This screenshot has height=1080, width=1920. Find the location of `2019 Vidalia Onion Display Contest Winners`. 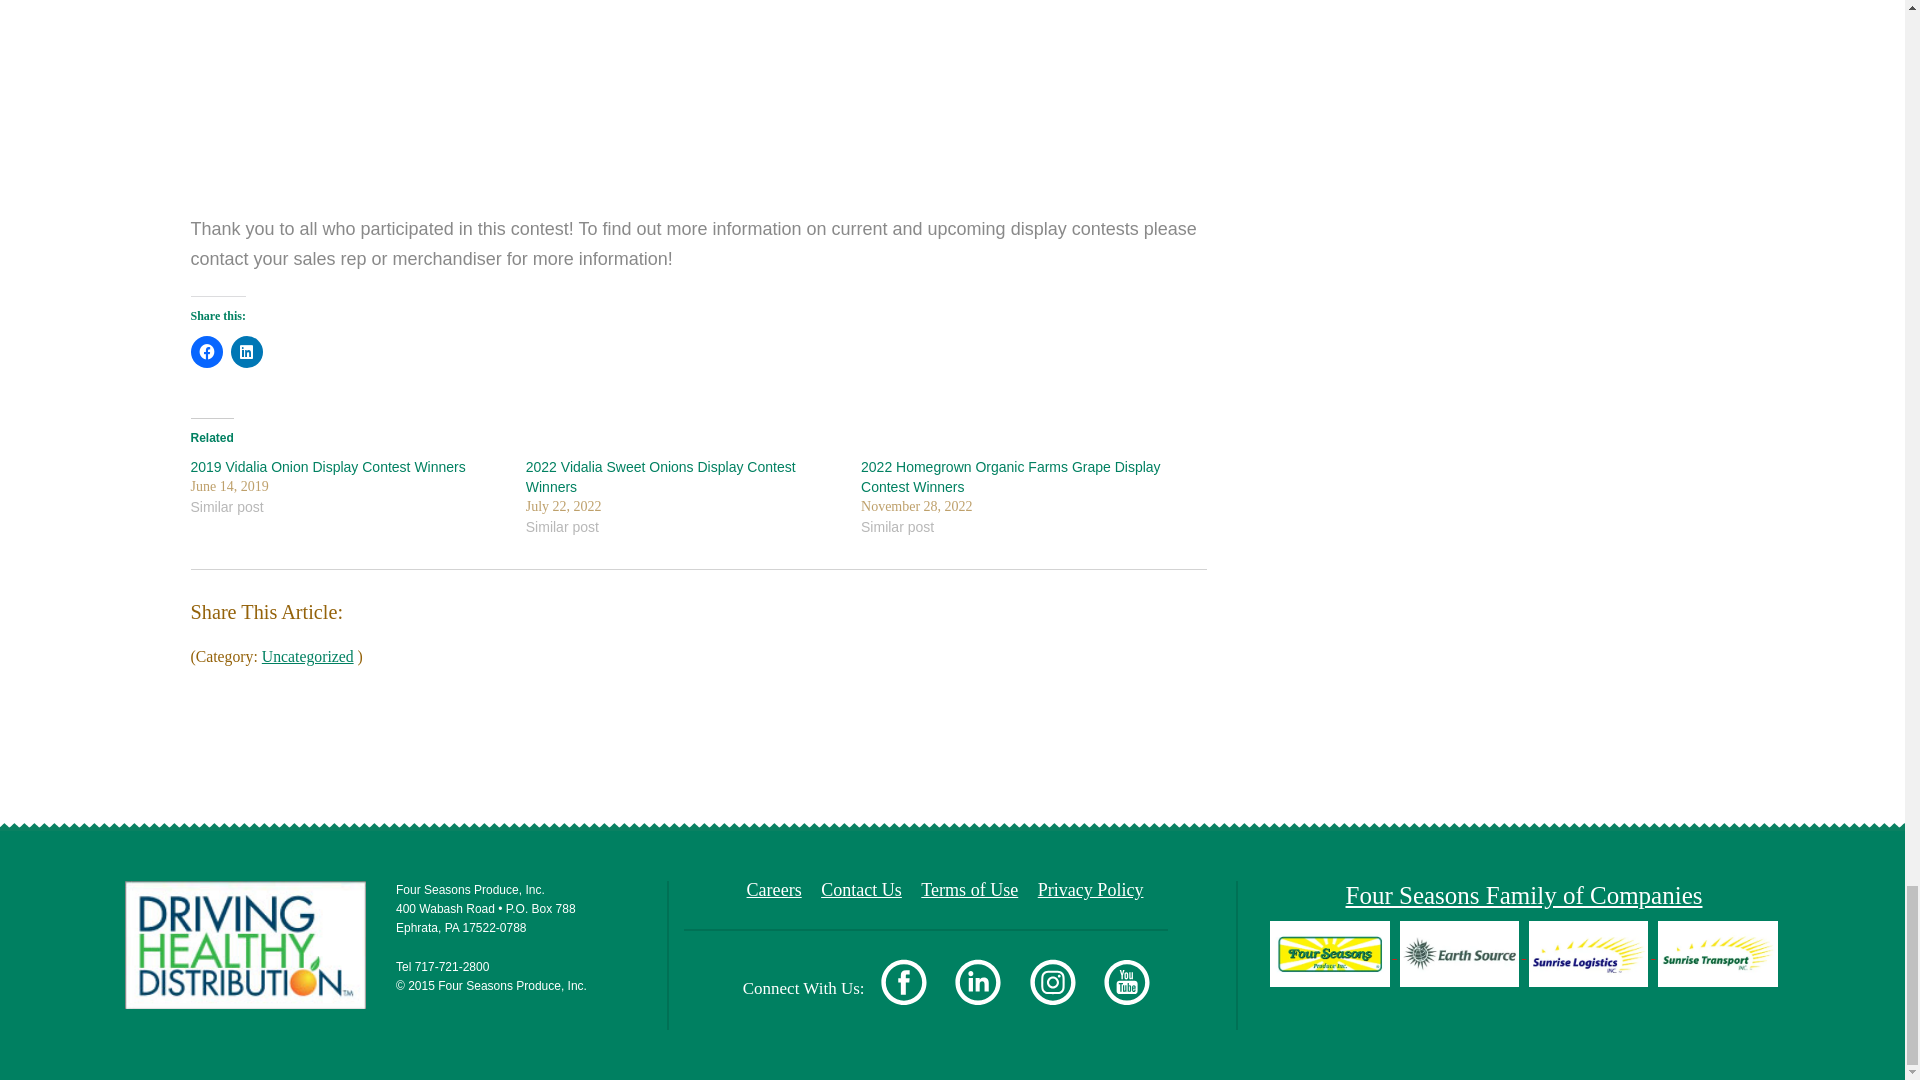

2019 Vidalia Onion Display Contest Winners is located at coordinates (327, 467).